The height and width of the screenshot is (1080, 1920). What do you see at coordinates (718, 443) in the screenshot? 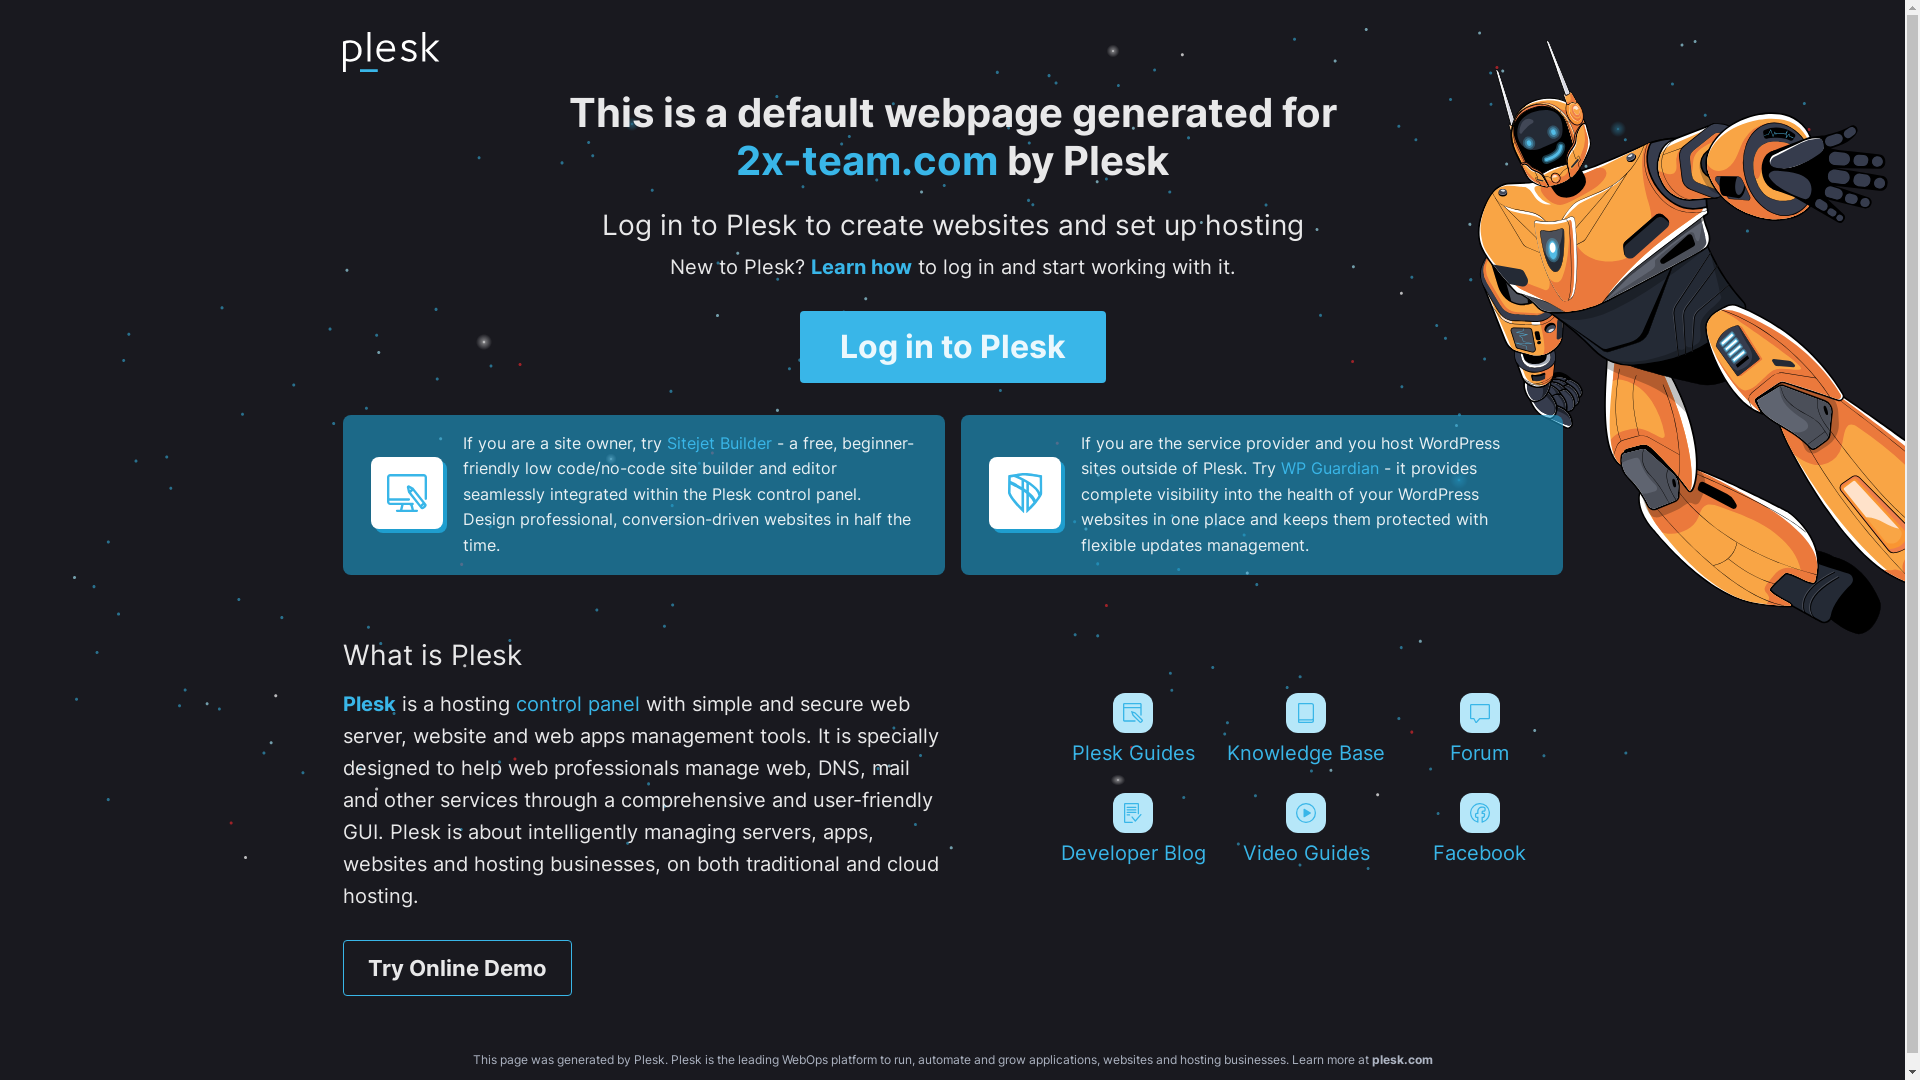
I see `Sitejet Builder` at bounding box center [718, 443].